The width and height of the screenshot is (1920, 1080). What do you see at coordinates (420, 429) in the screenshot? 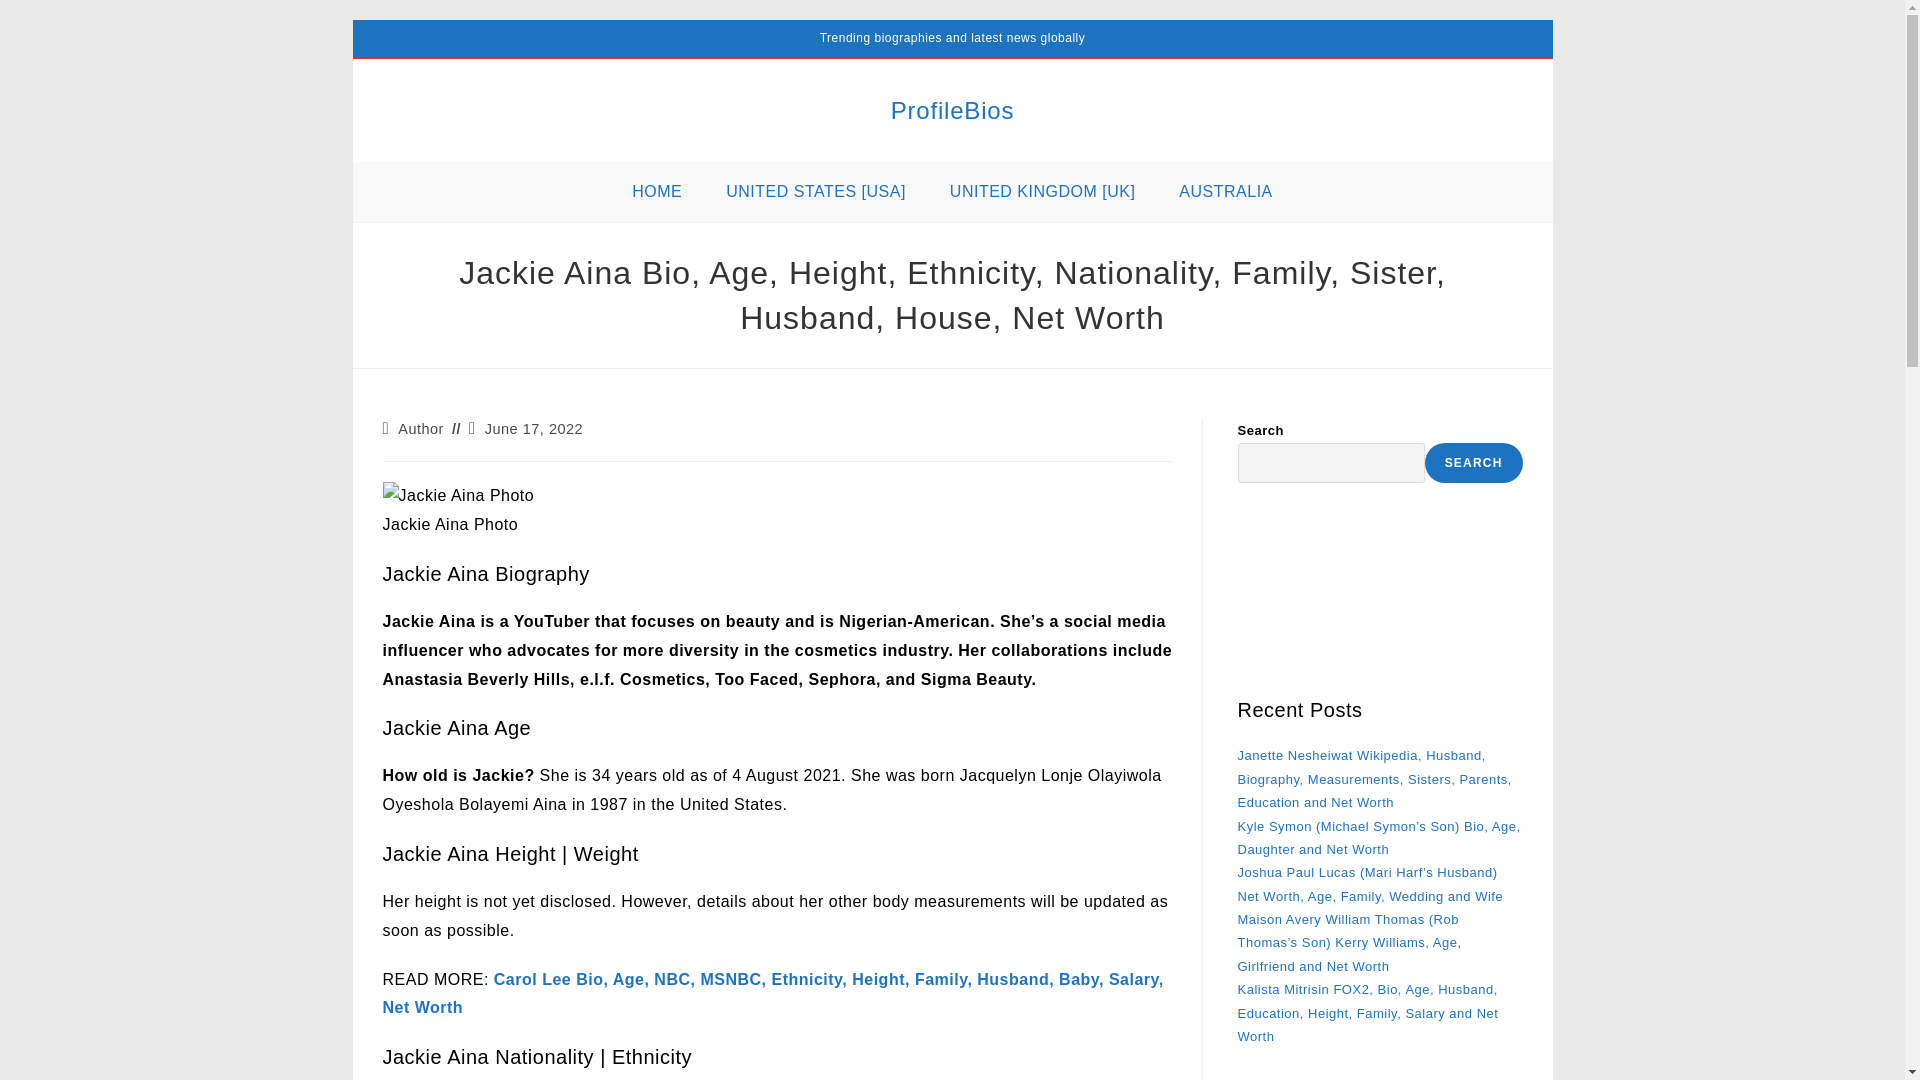
I see `Posts by Author` at bounding box center [420, 429].